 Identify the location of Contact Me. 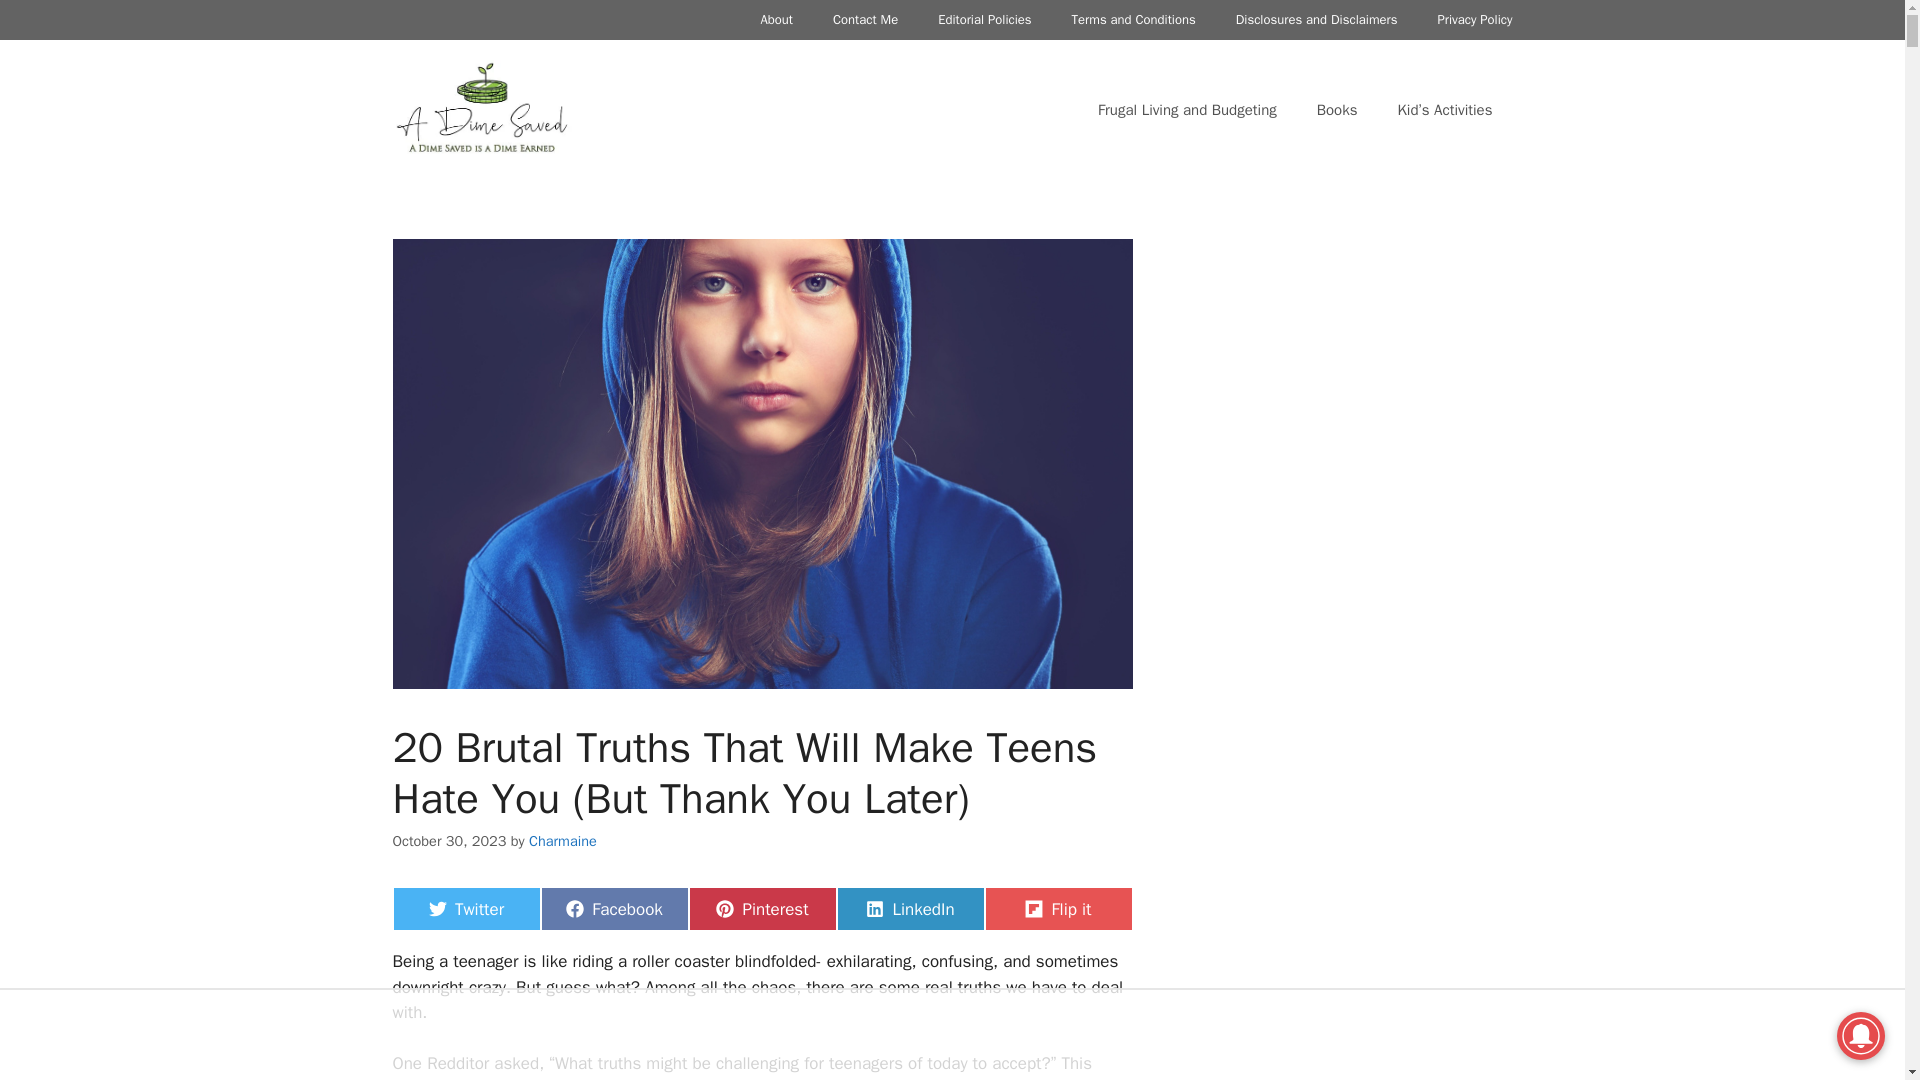
(613, 908).